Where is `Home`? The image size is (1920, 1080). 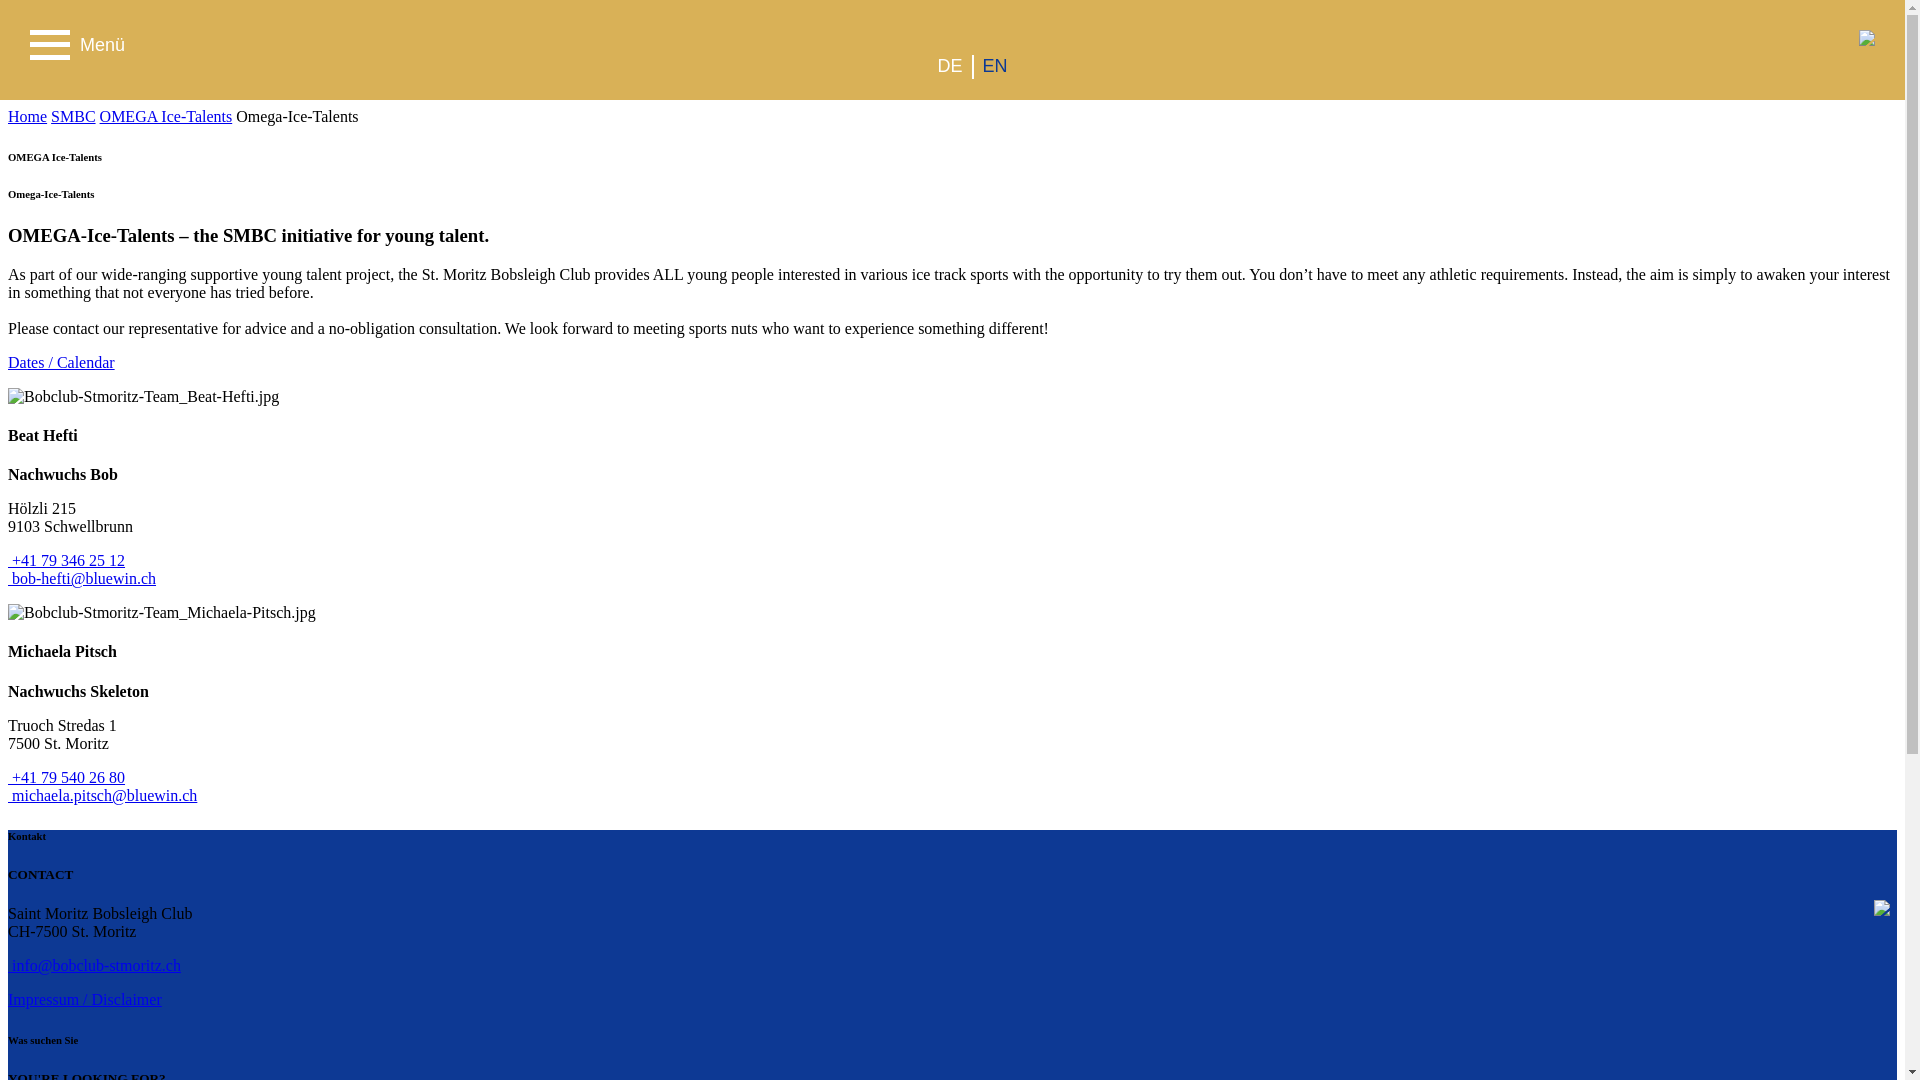 Home is located at coordinates (26, 116).